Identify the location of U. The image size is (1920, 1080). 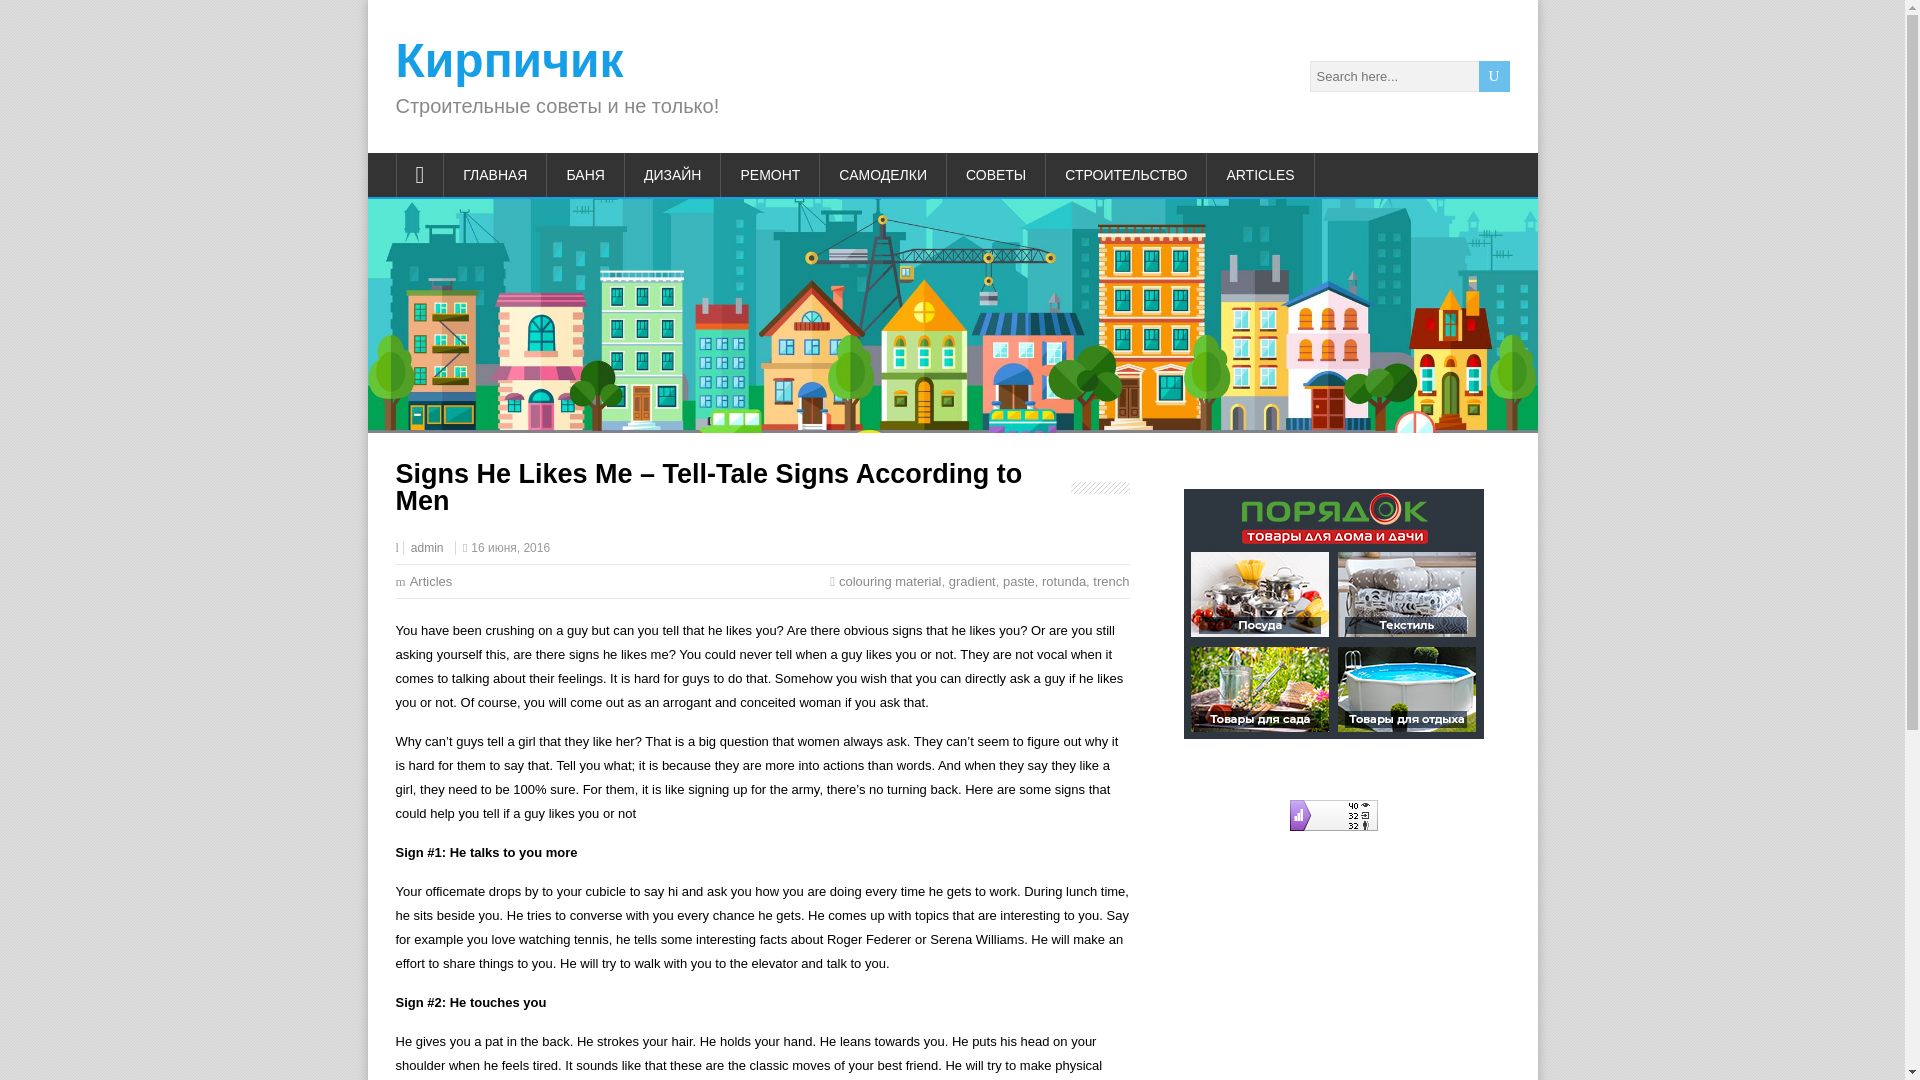
(1494, 76).